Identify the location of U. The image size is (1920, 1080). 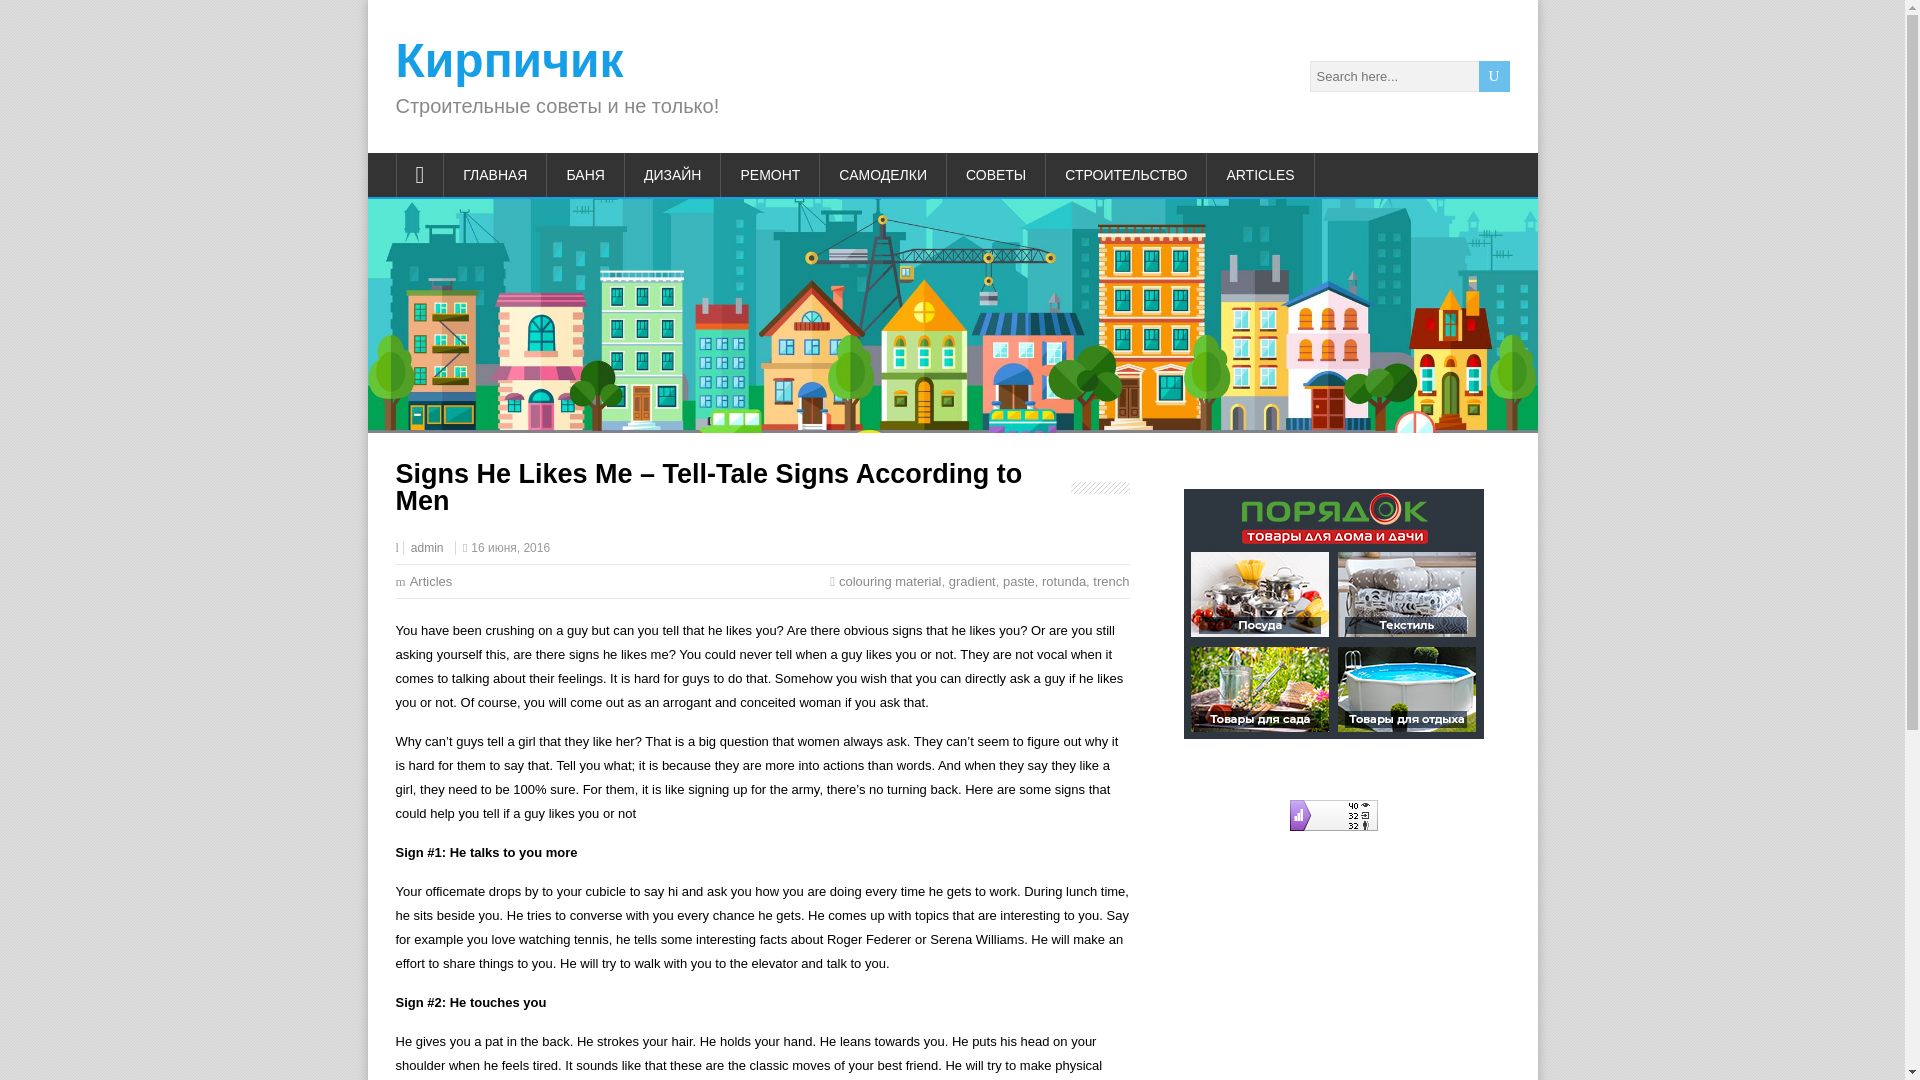
(1494, 76).